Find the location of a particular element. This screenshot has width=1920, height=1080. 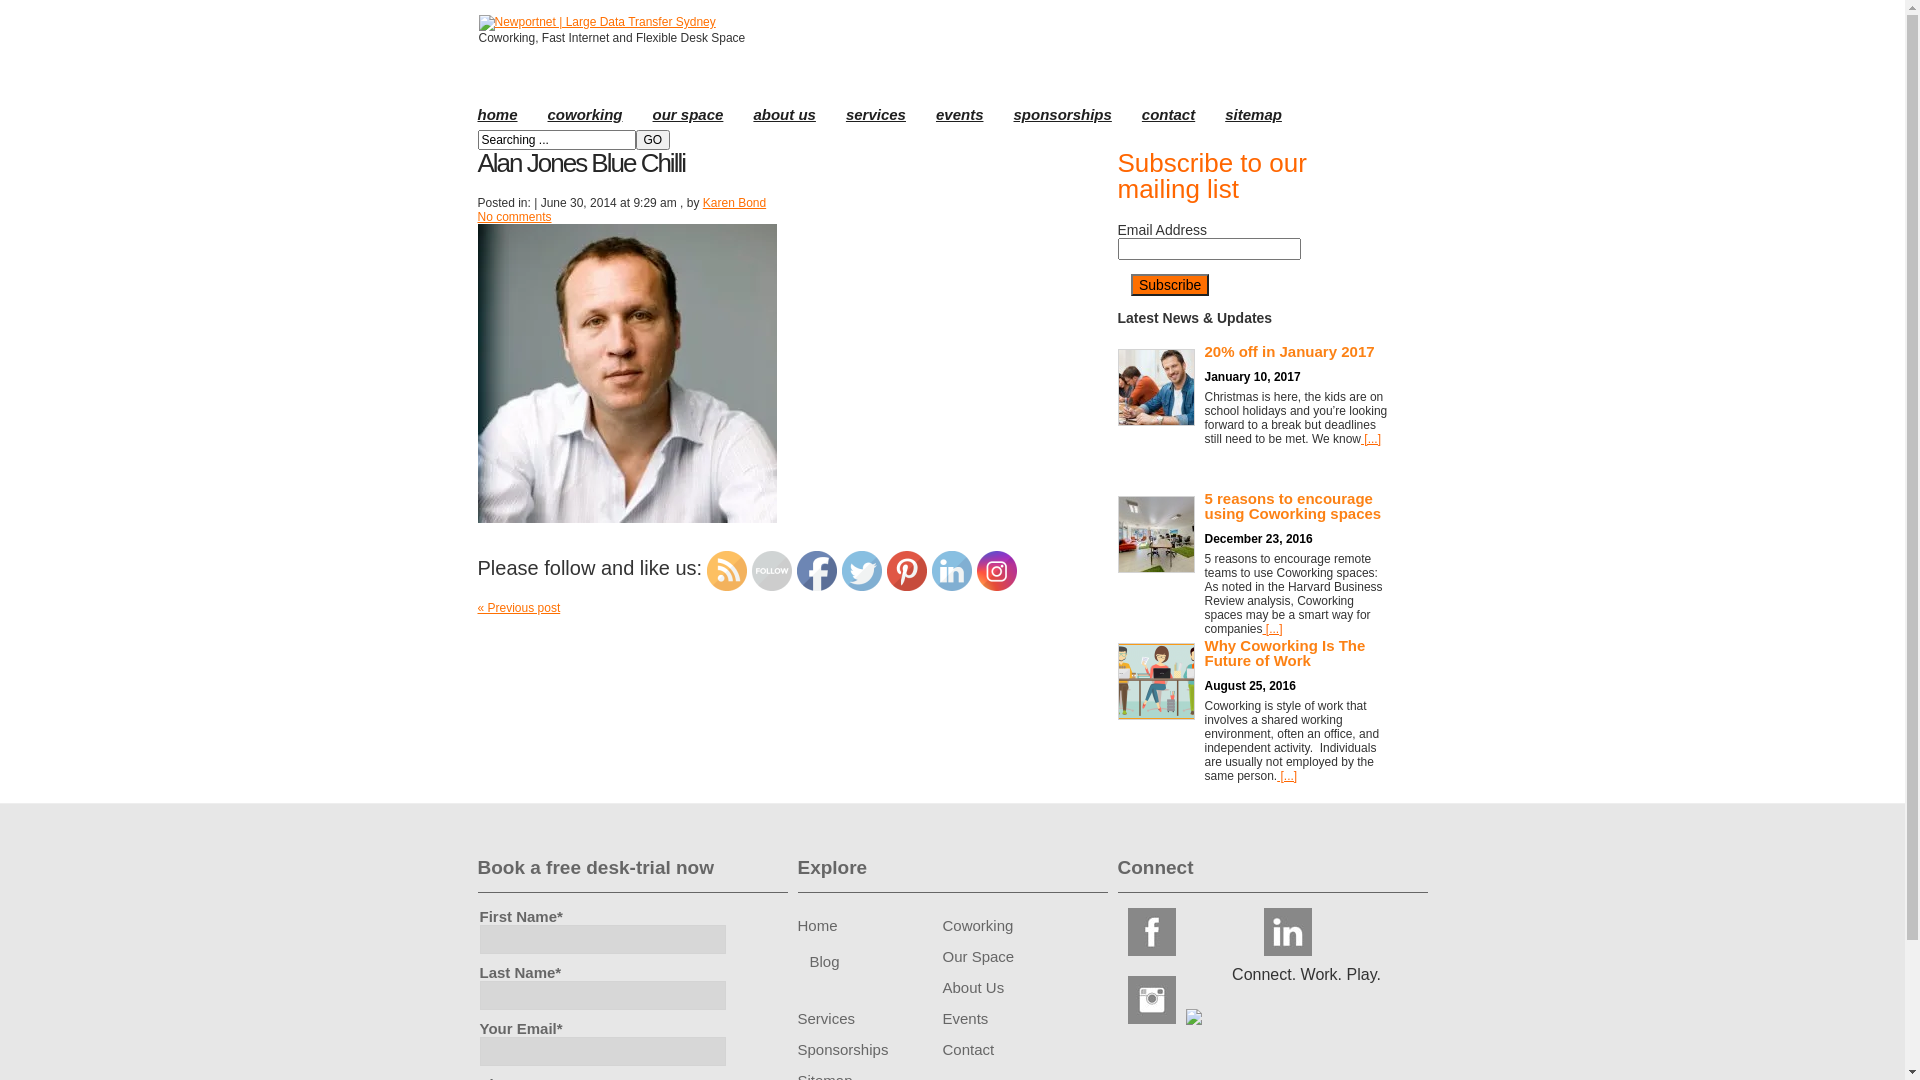

Contact is located at coordinates (968, 1048).